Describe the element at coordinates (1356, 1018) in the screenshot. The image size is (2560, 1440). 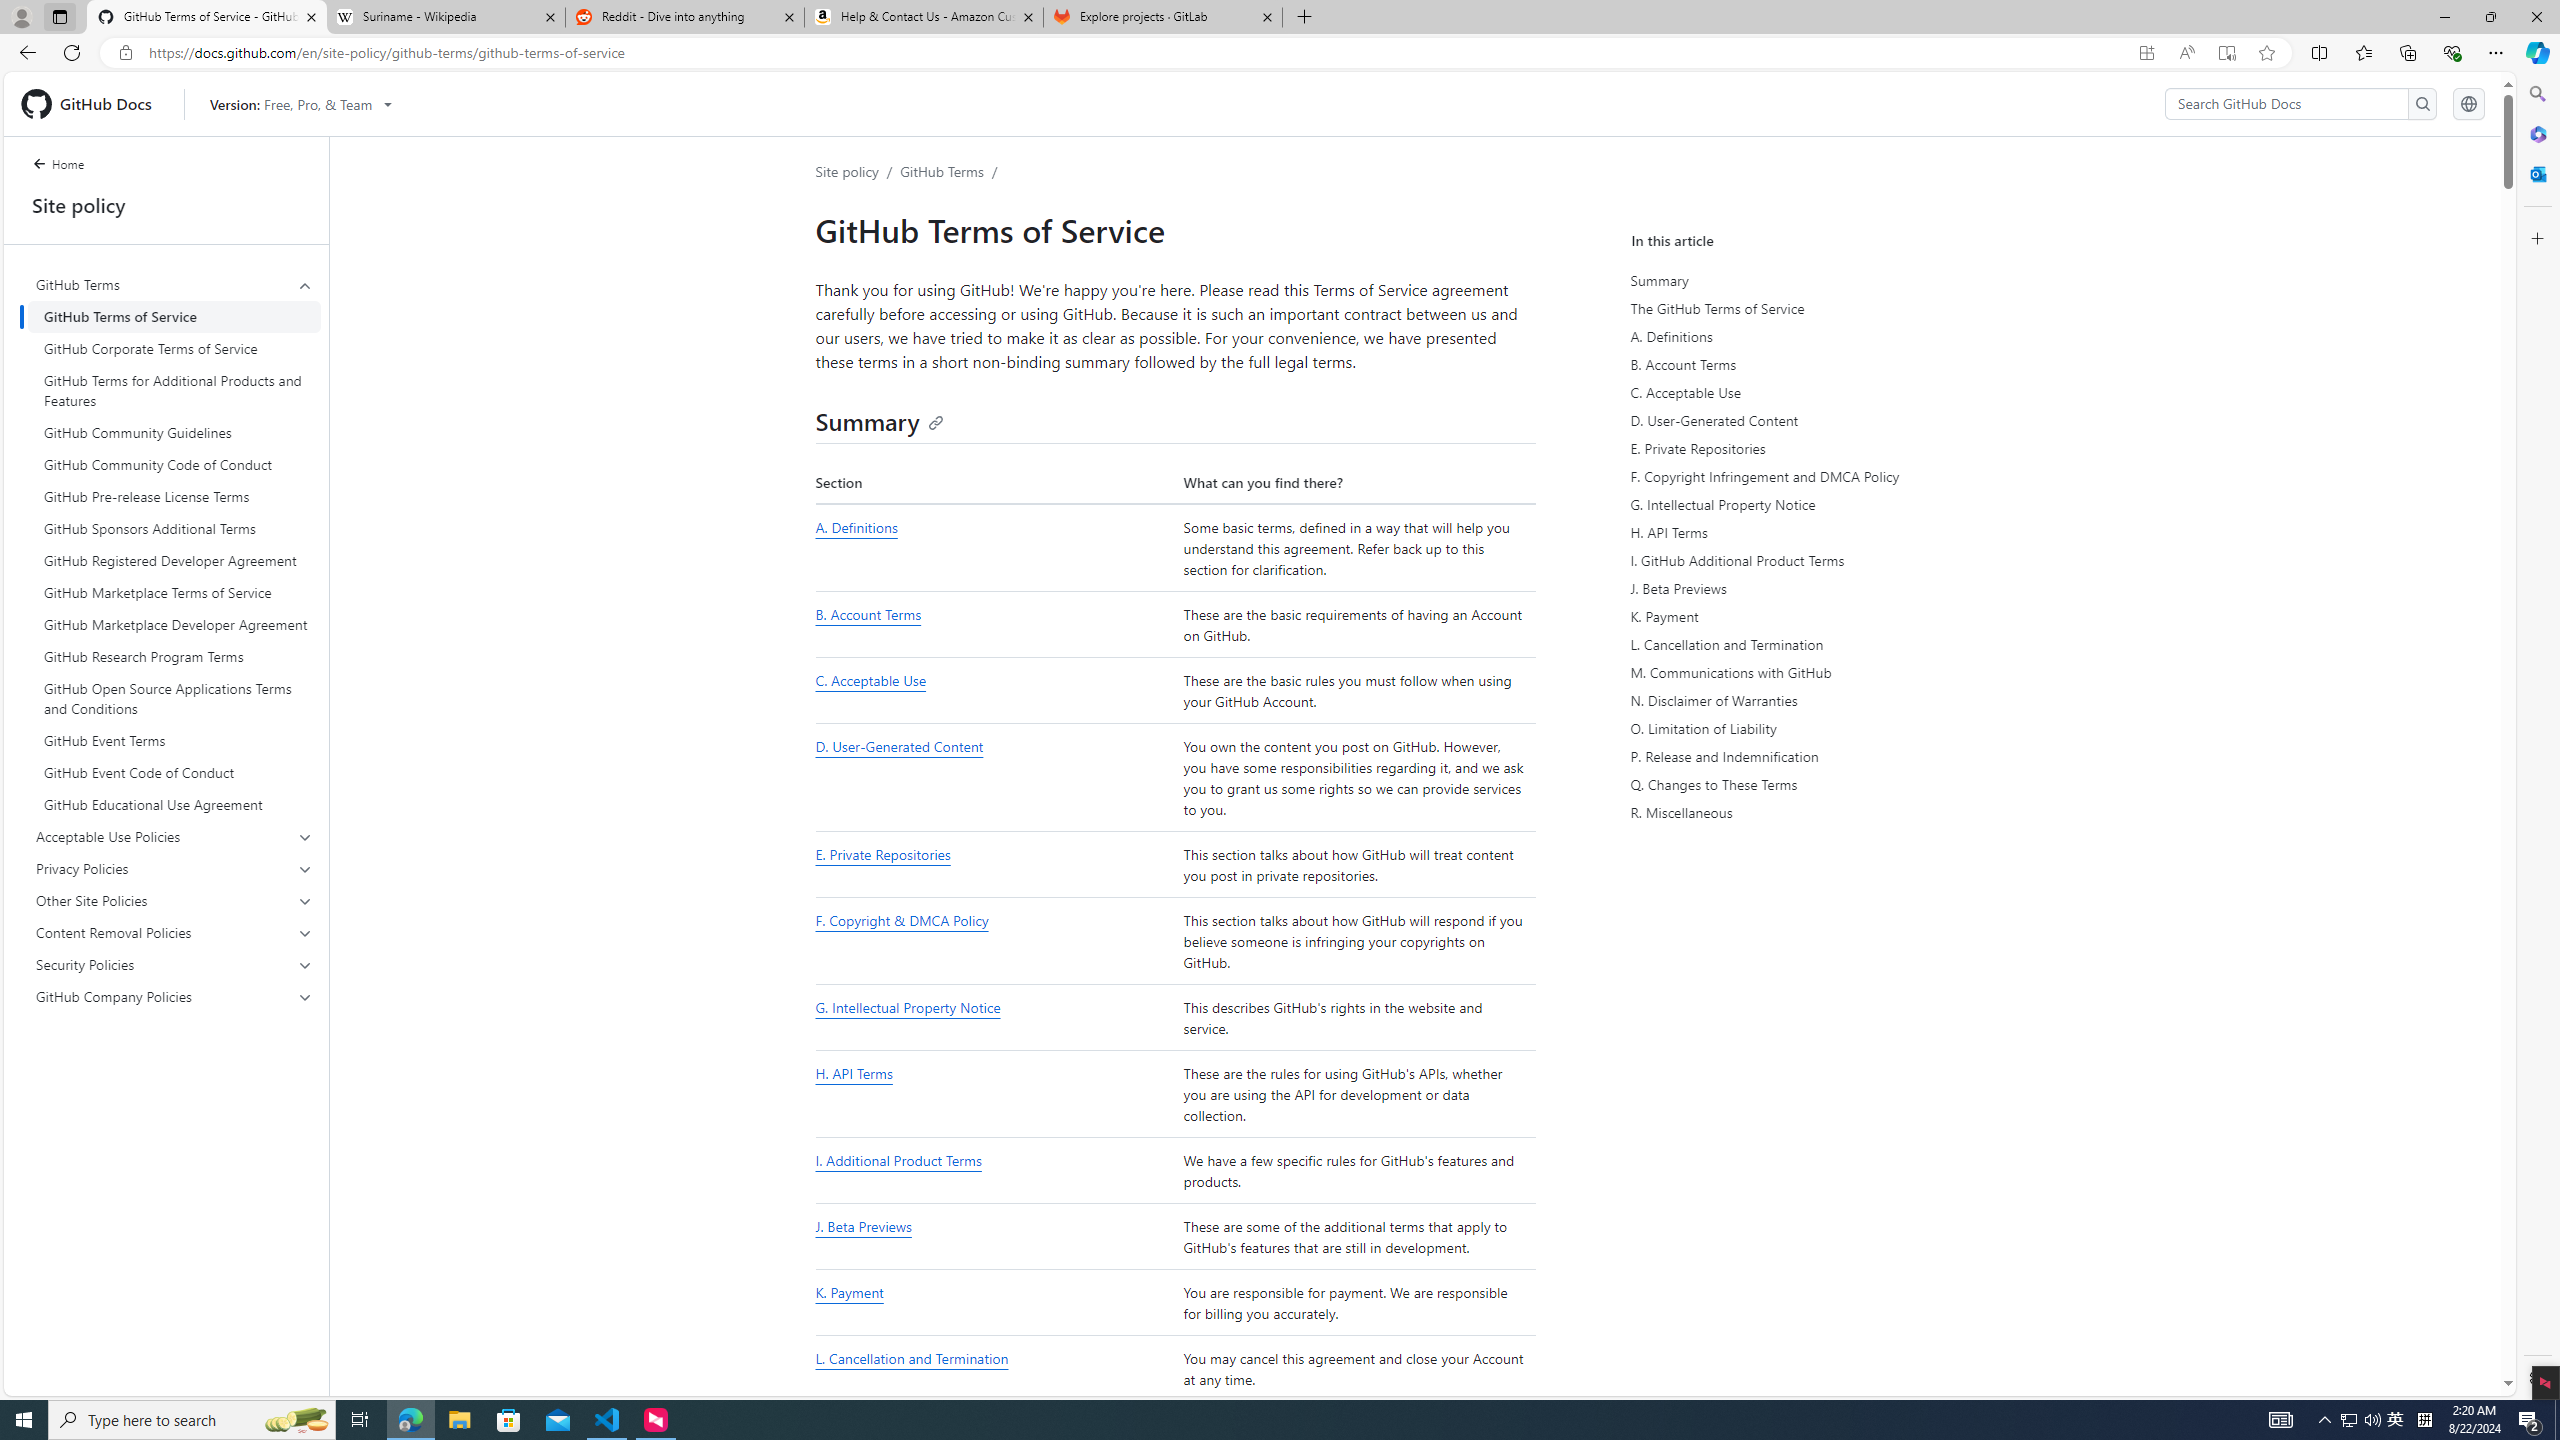
I see `This describes GitHub's rights in the website and service.` at that location.